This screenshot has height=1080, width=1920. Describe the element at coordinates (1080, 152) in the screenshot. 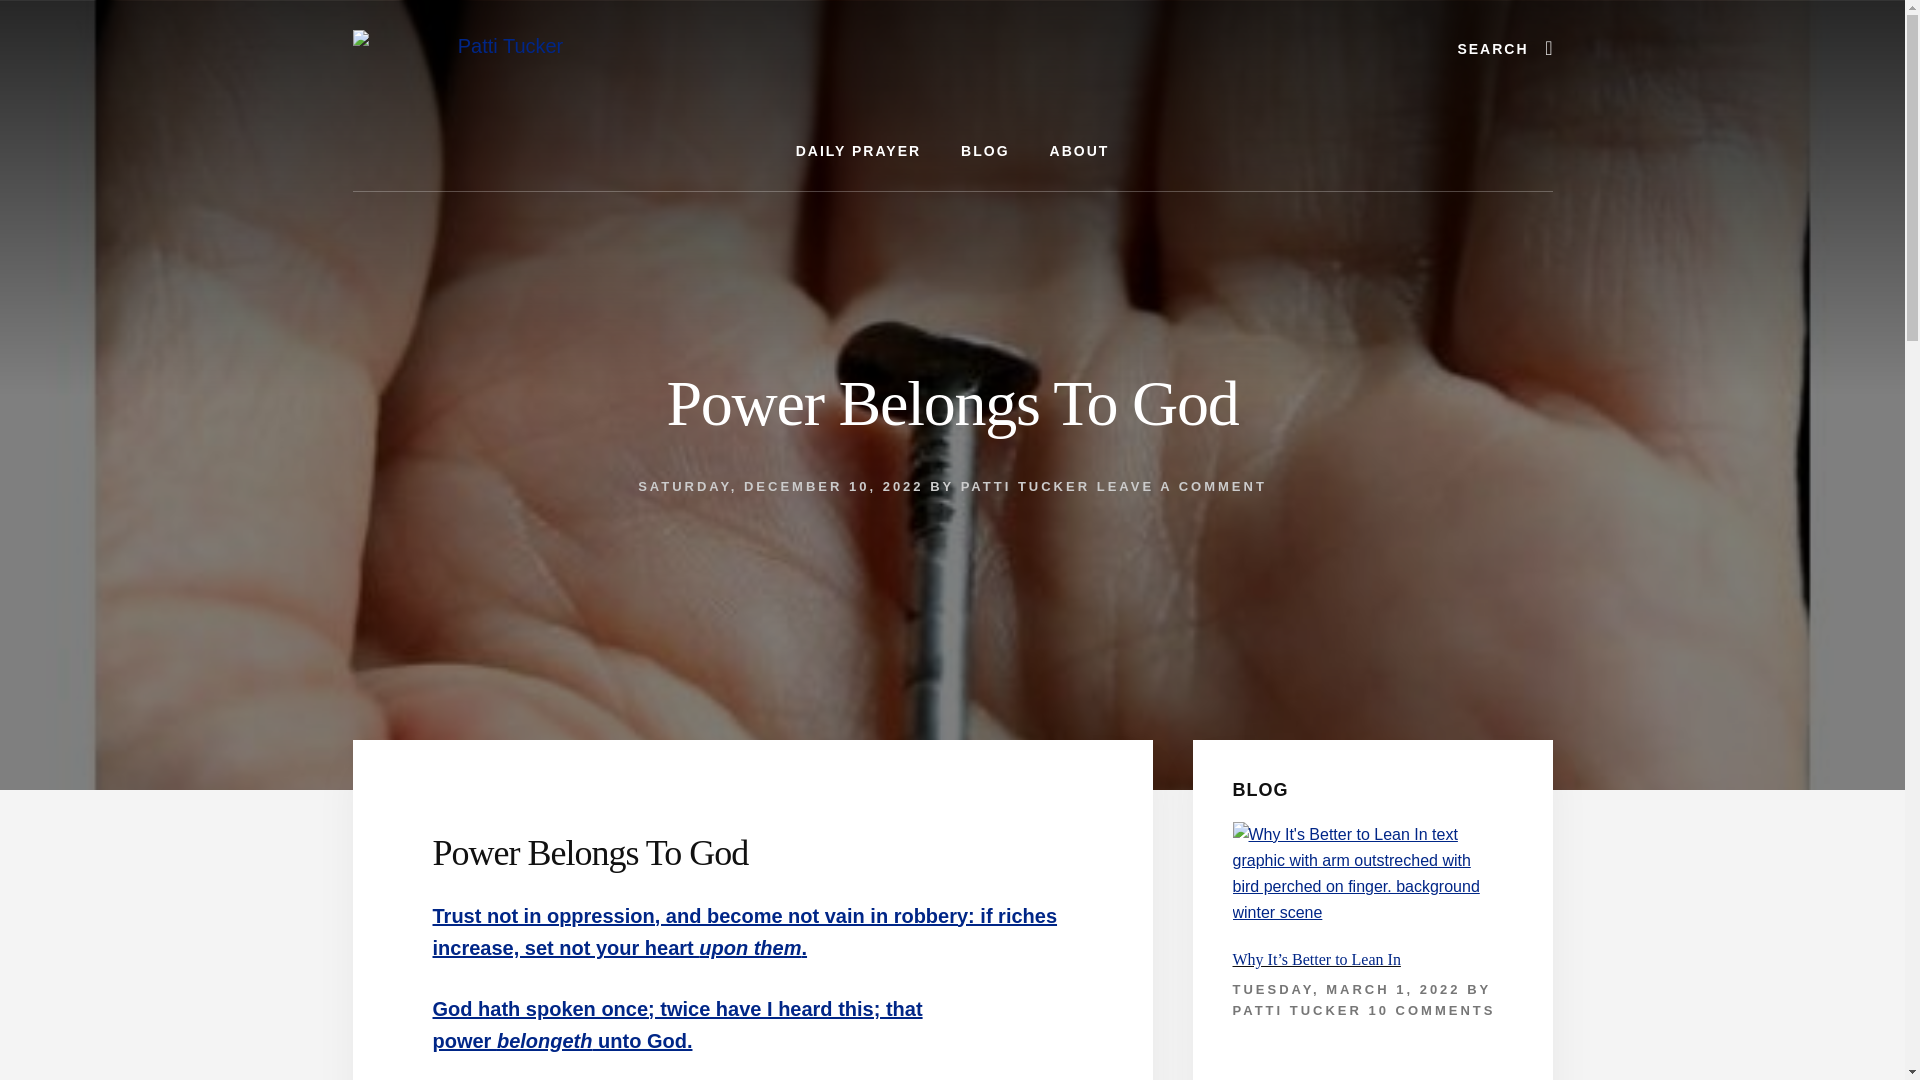

I see `ABOUT` at that location.